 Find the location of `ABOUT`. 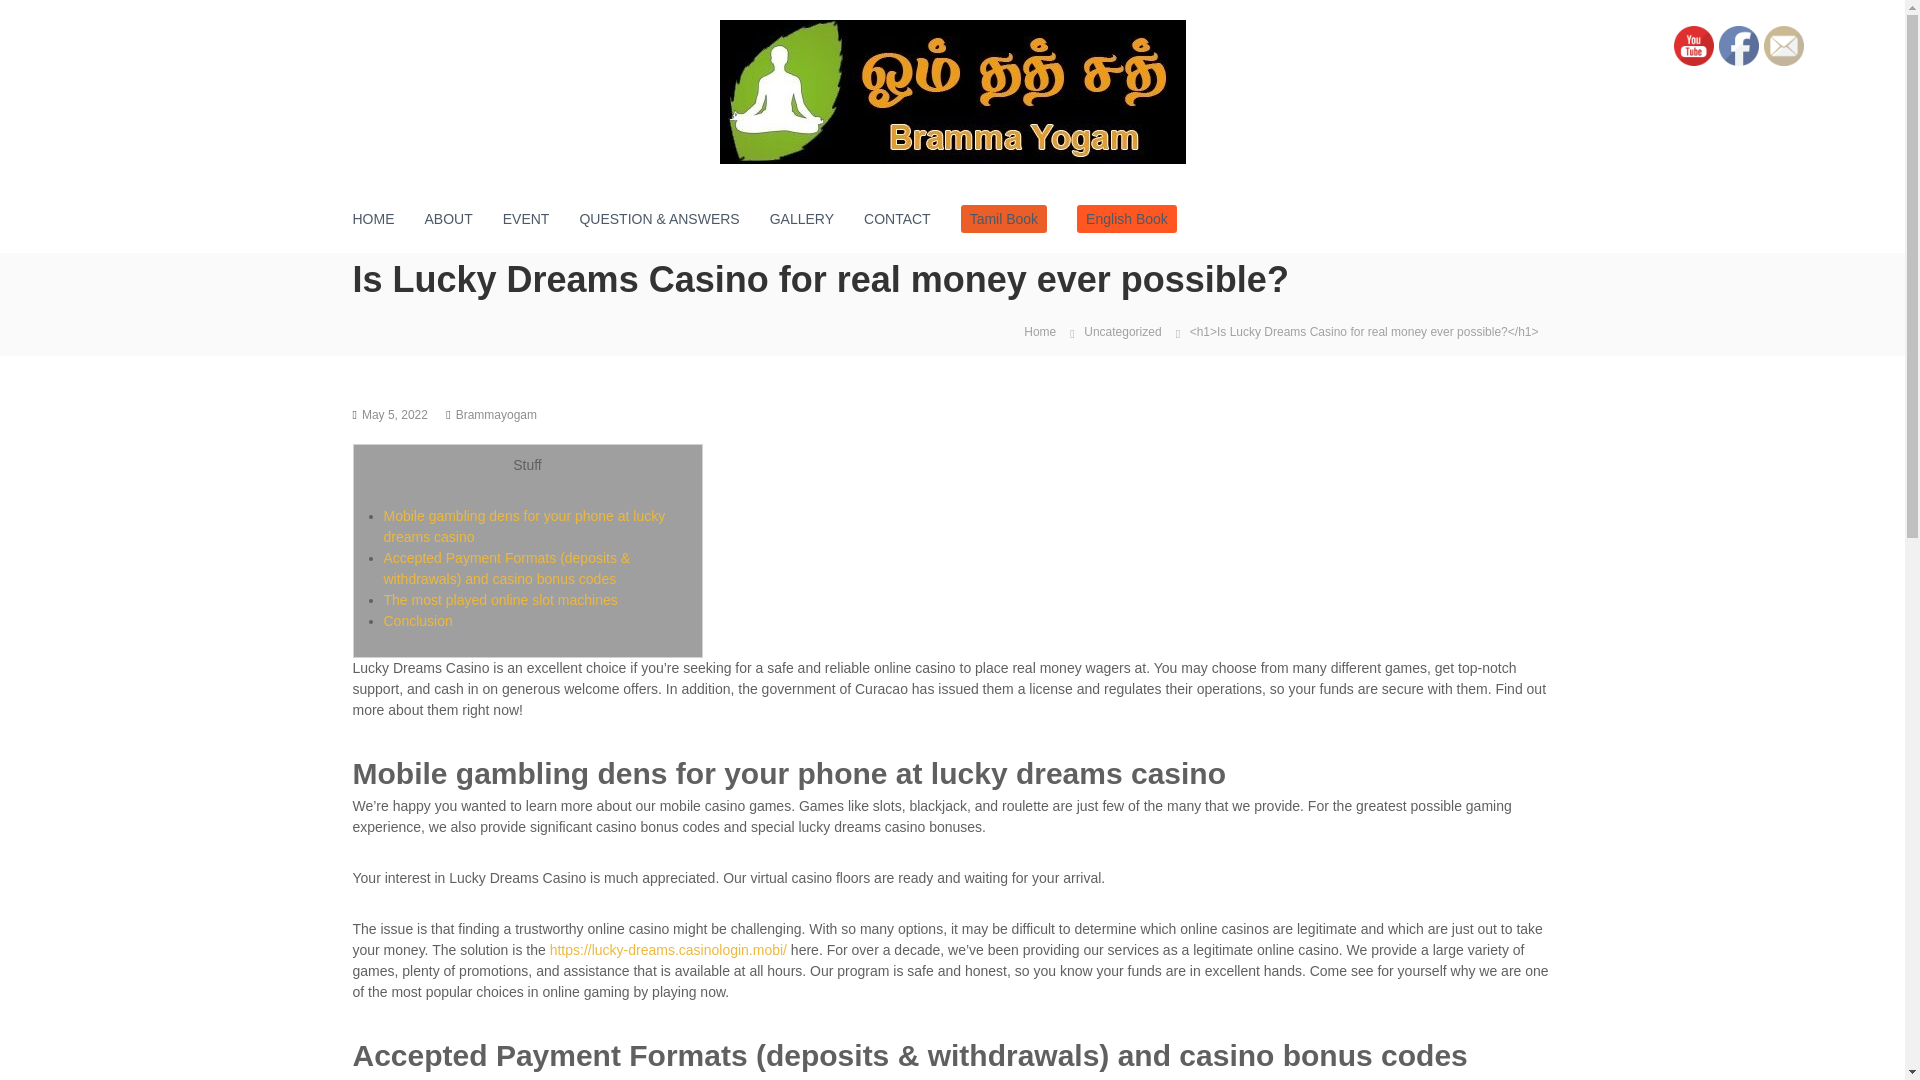

ABOUT is located at coordinates (448, 218).